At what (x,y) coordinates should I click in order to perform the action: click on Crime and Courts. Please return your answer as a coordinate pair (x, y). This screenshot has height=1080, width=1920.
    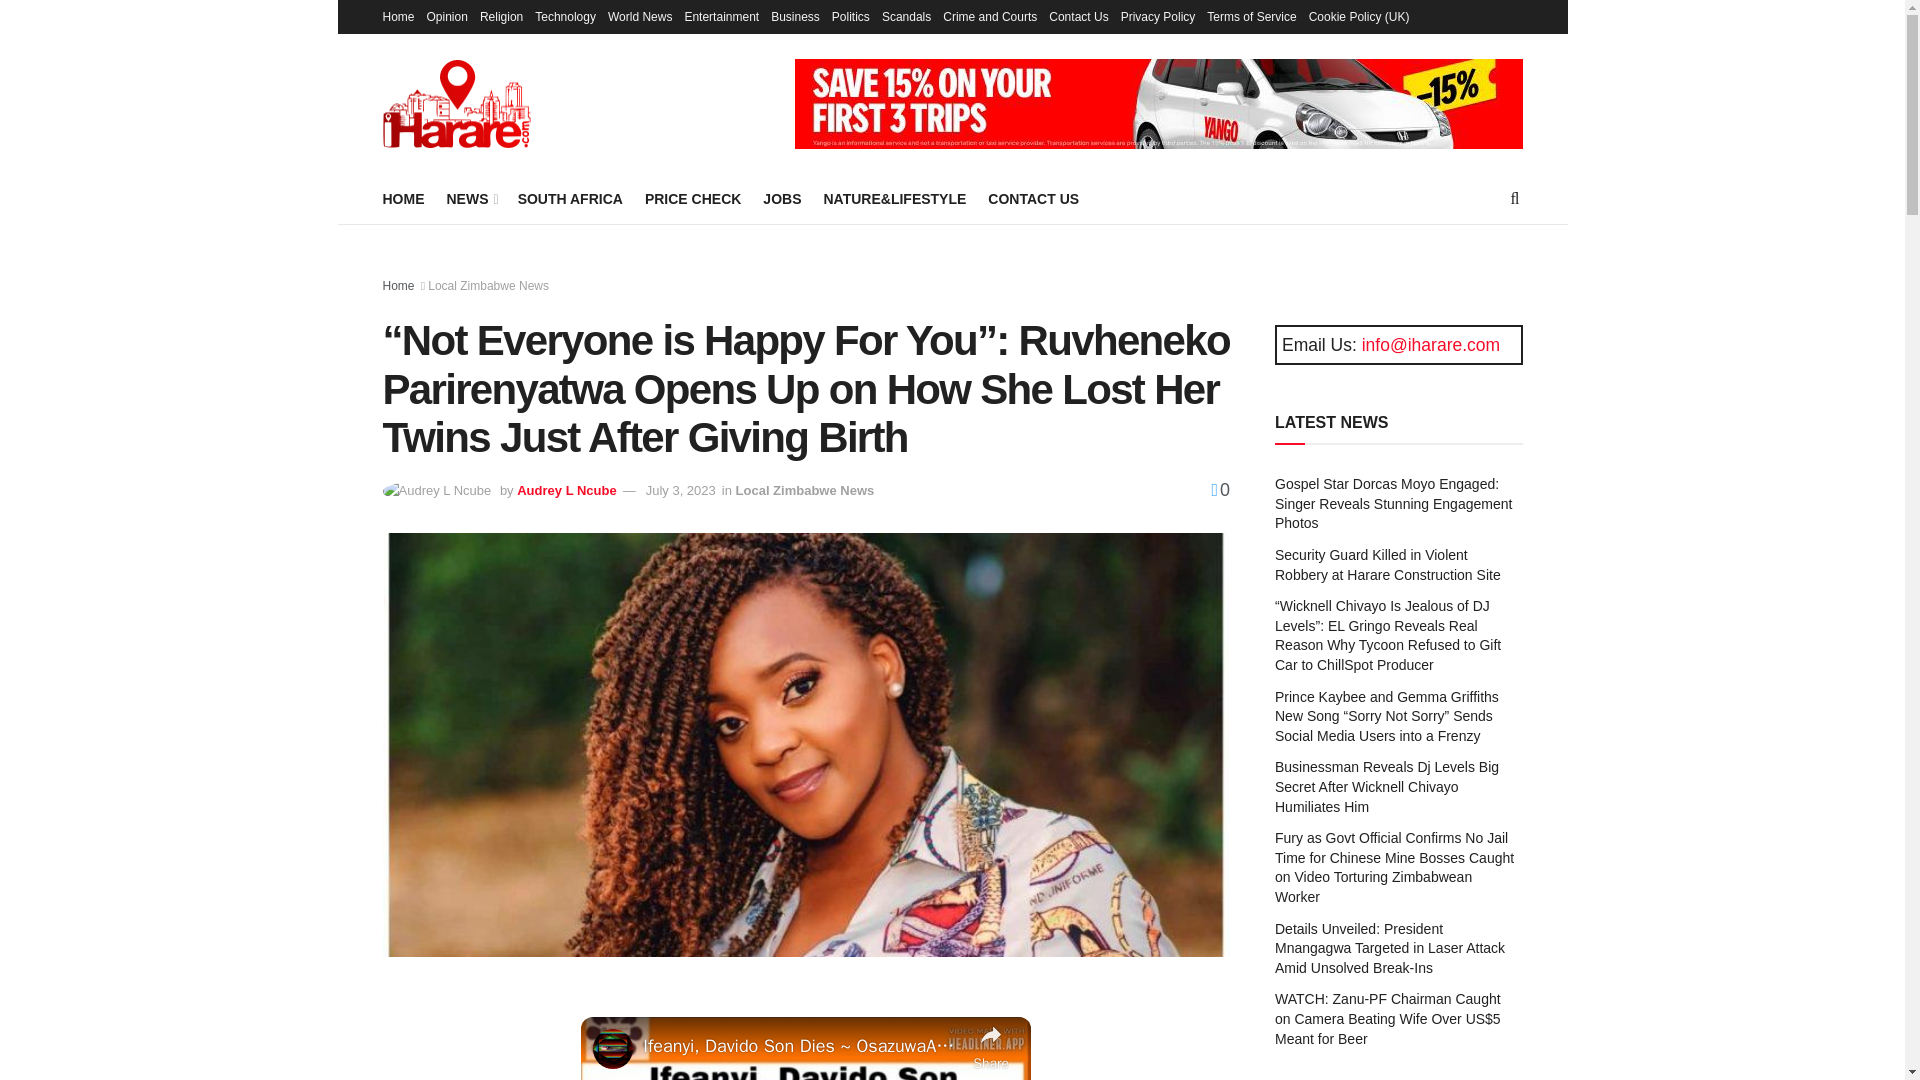
    Looking at the image, I should click on (989, 16).